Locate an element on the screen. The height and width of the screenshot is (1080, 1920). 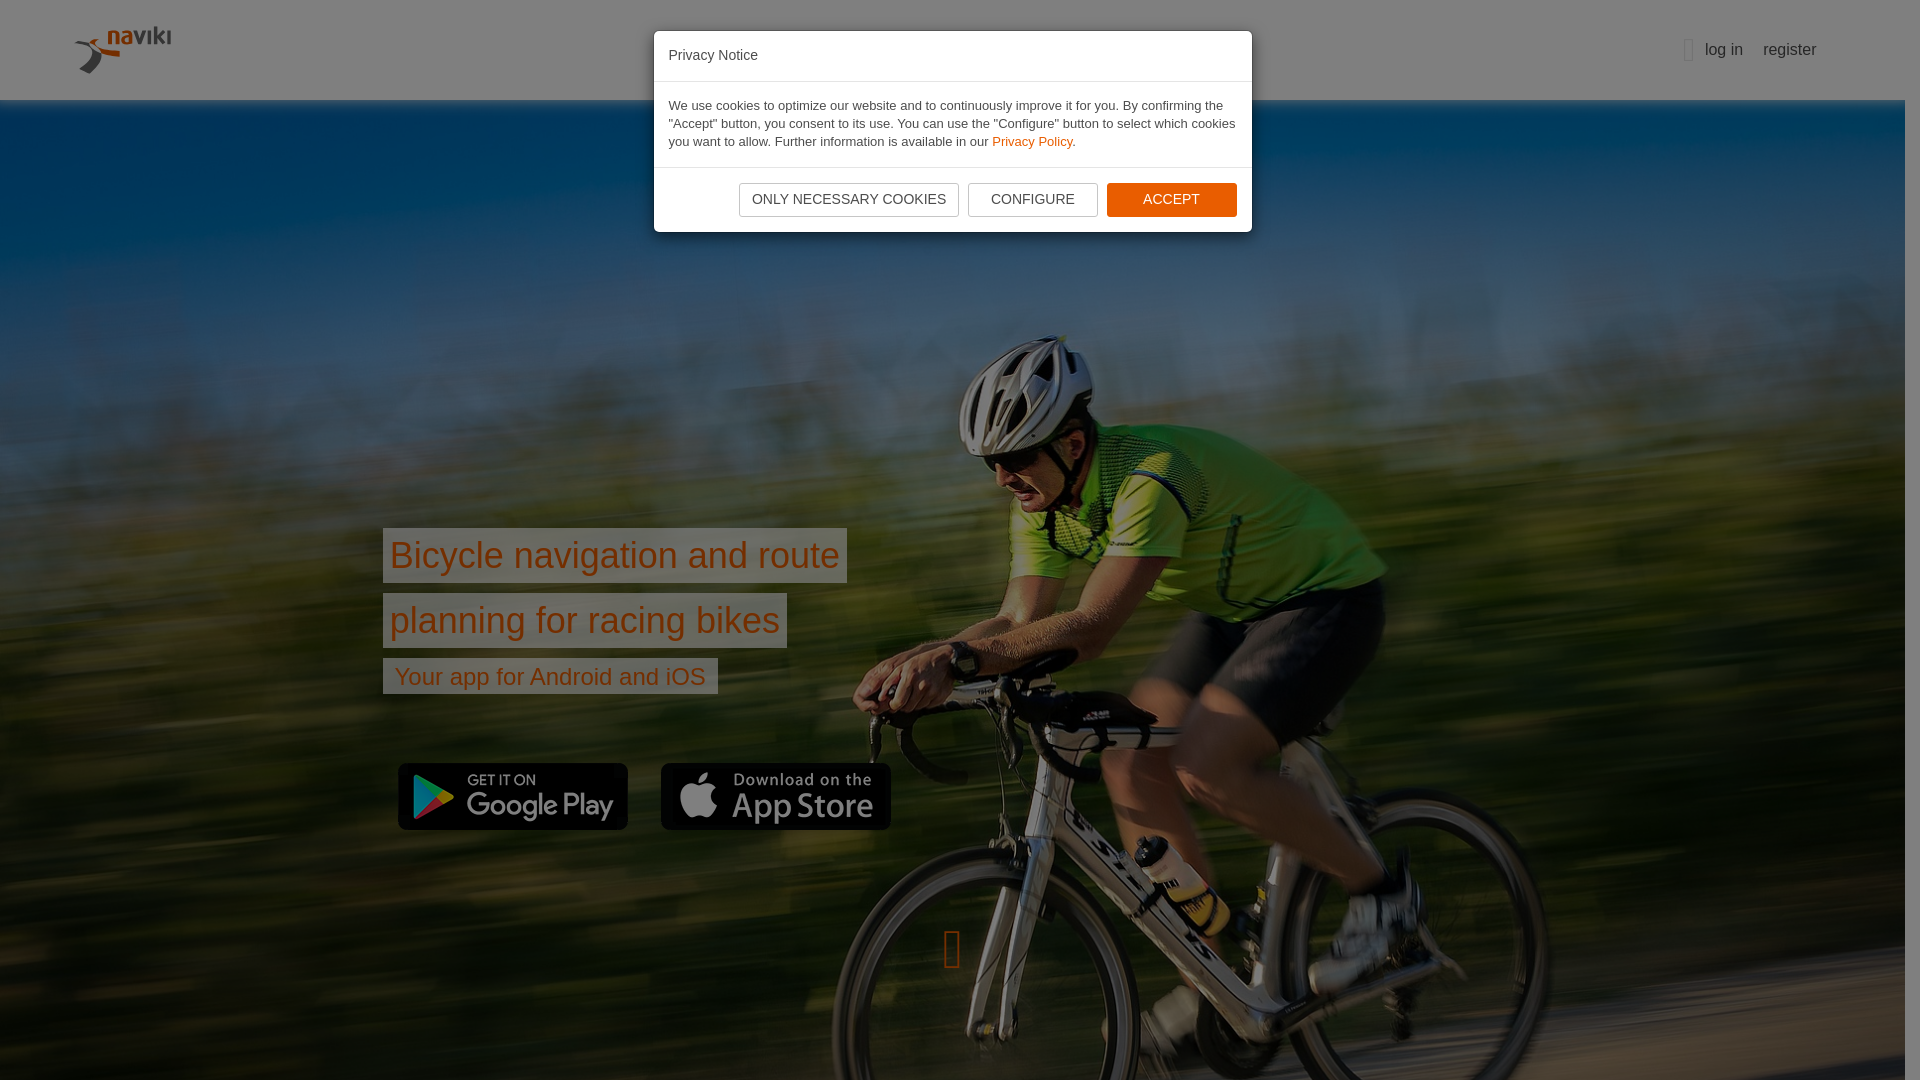
APP is located at coordinates (946, 50).